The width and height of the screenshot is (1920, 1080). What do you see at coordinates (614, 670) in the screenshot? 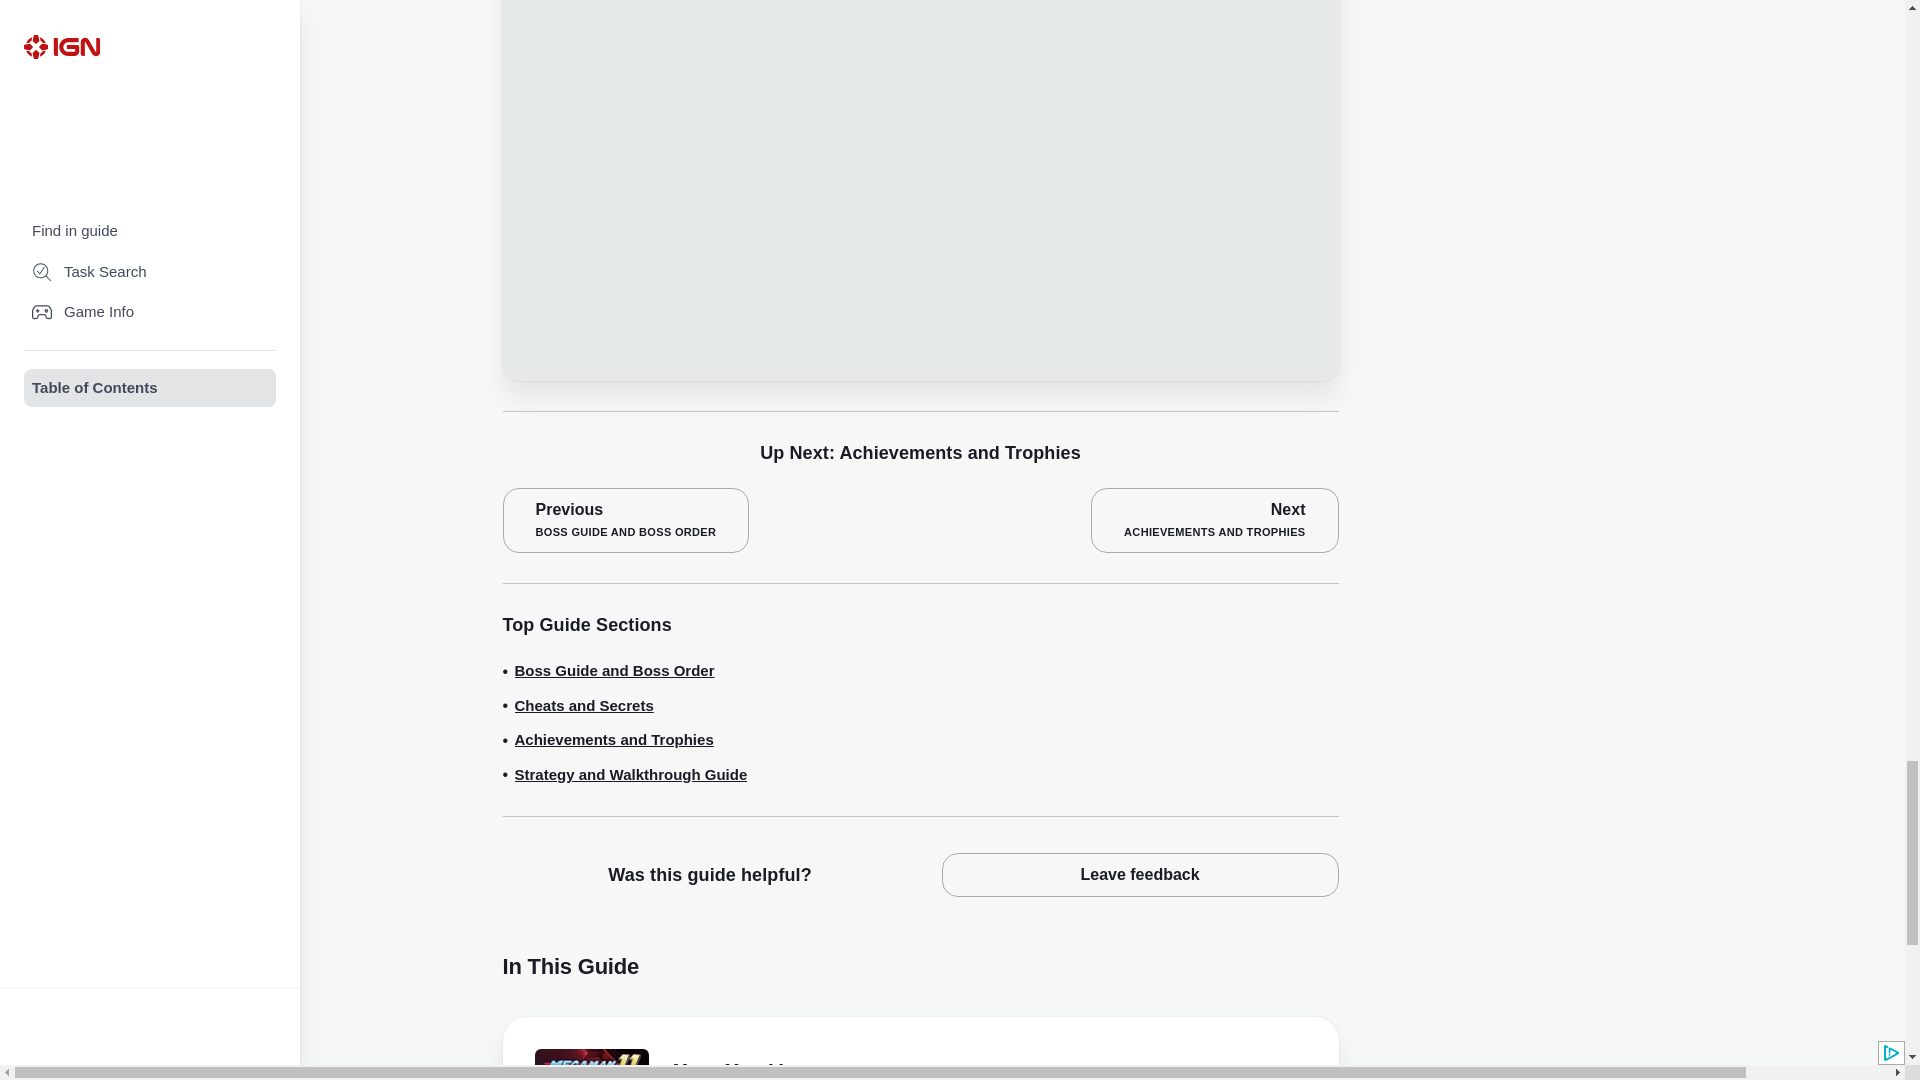
I see `Boss Guide and Boss Order` at bounding box center [614, 670].